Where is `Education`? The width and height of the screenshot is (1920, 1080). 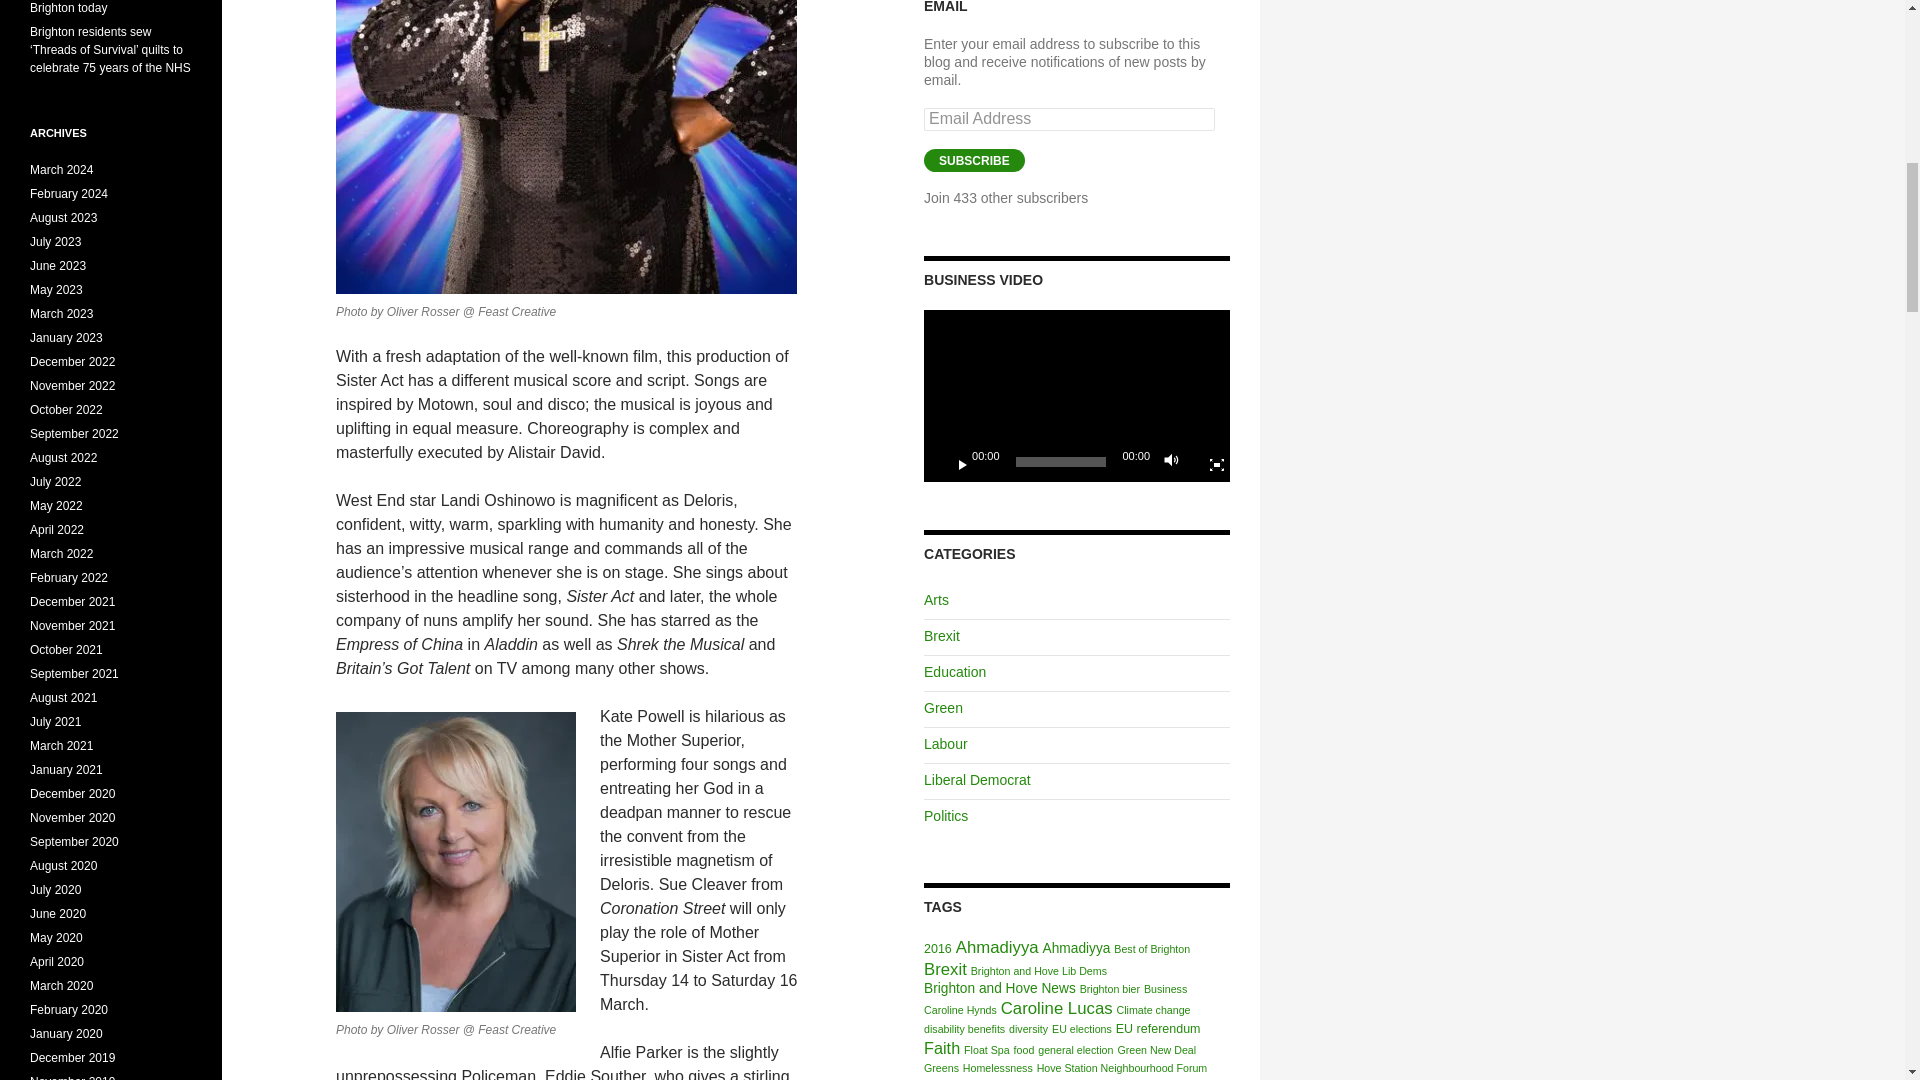
Education is located at coordinates (954, 672).